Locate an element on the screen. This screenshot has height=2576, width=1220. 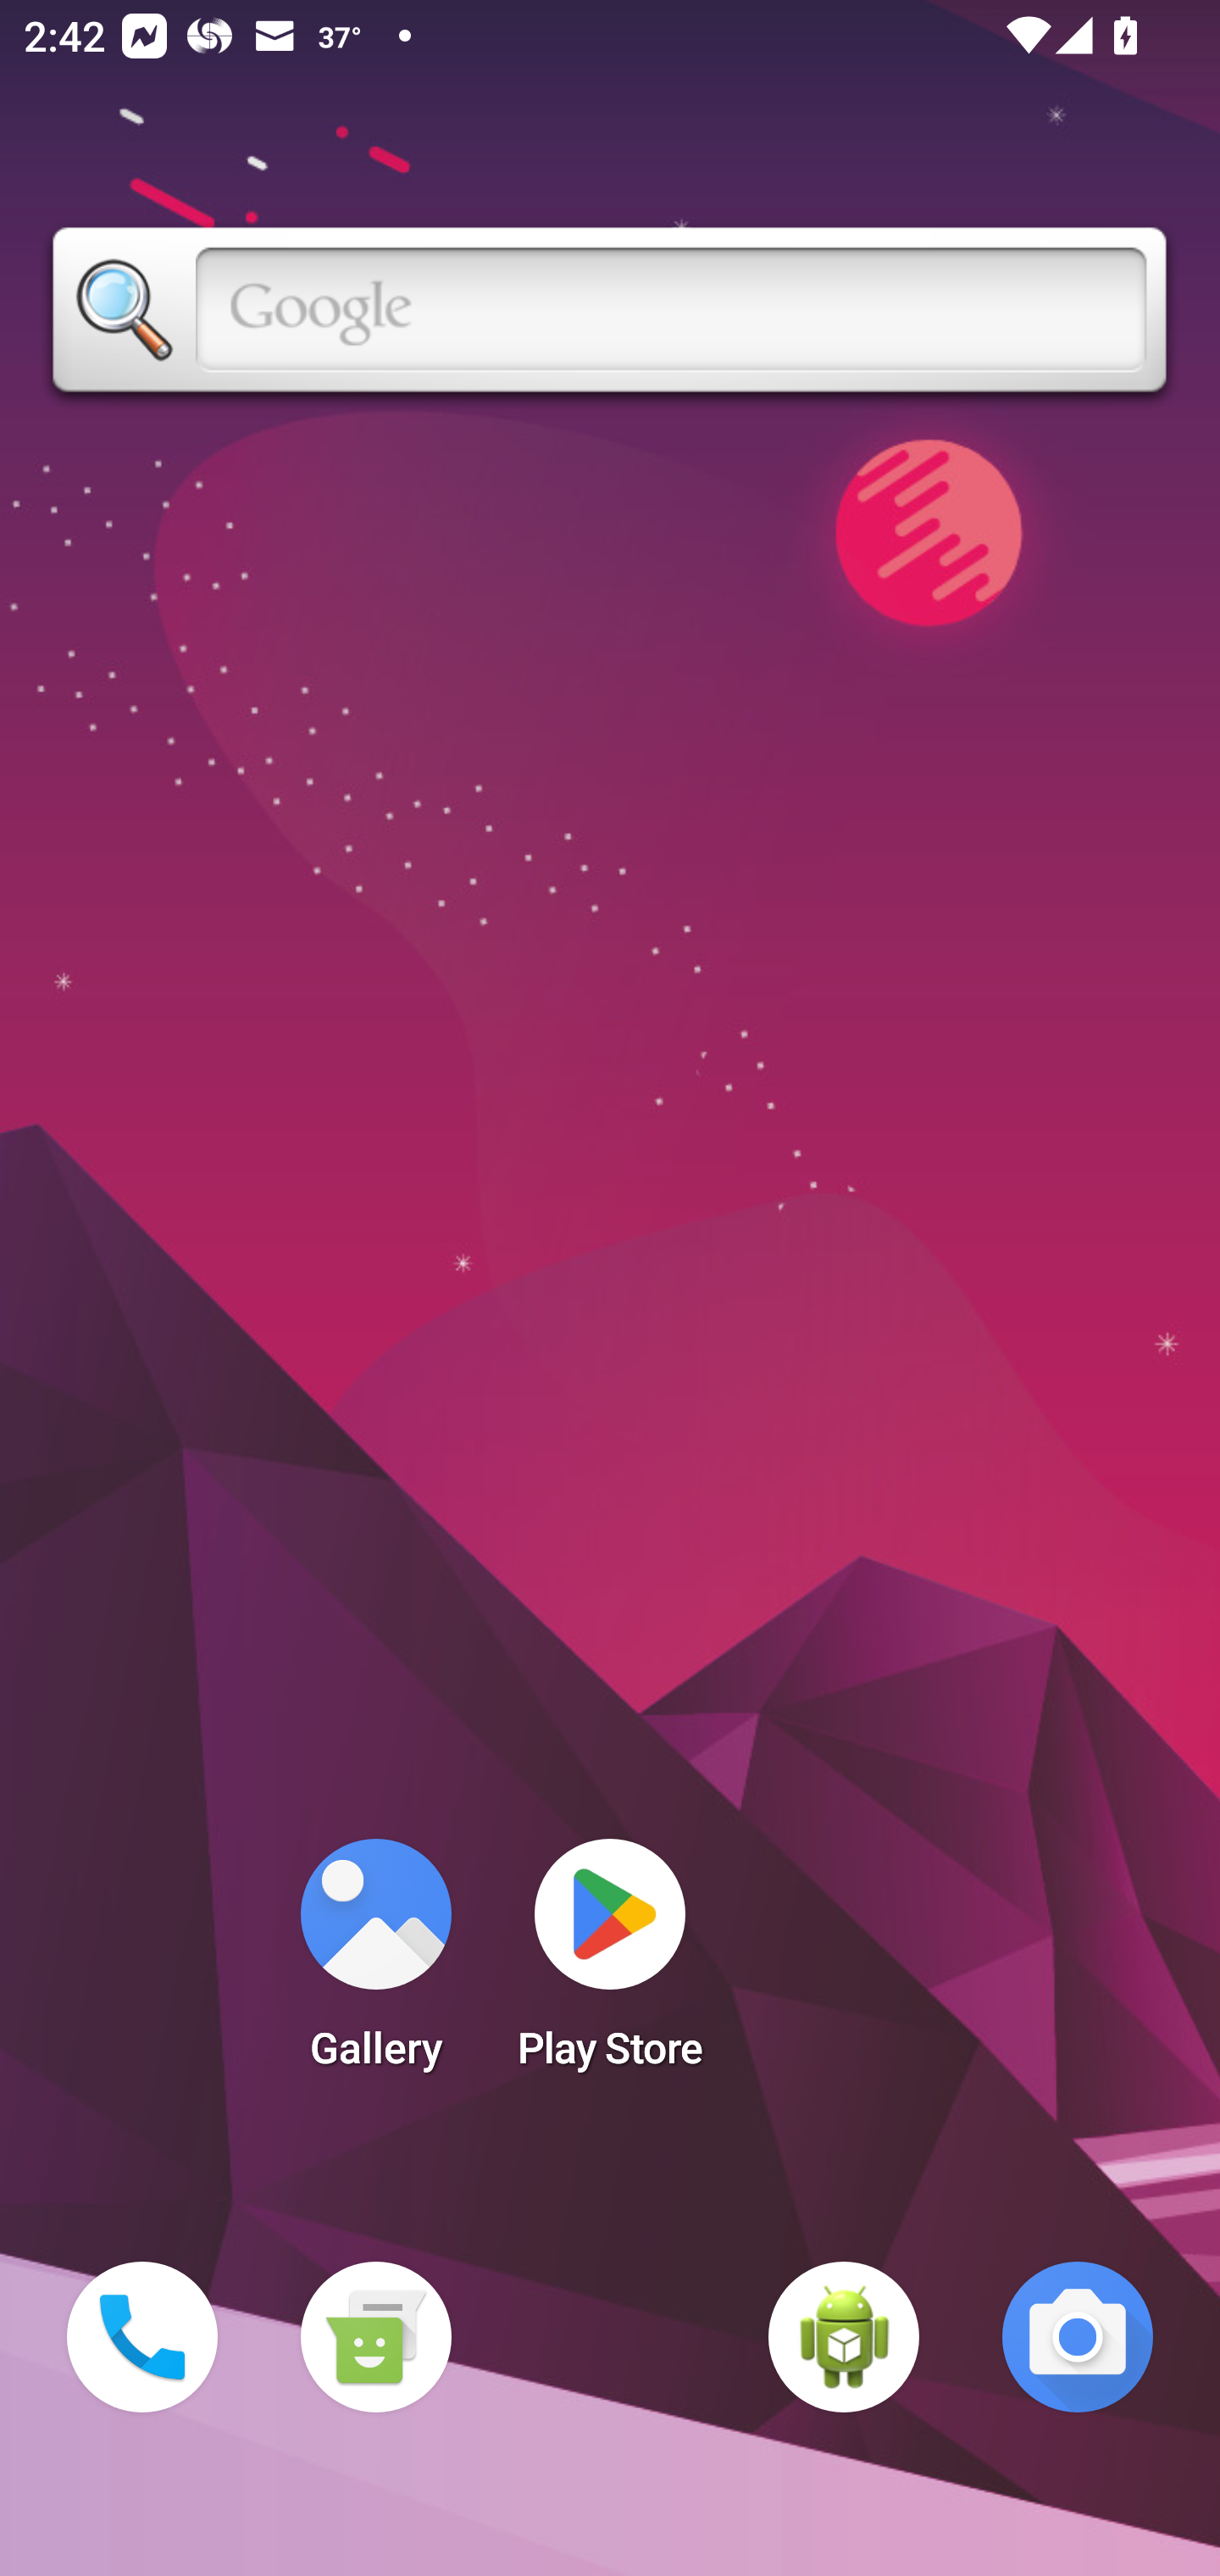
WebView Browser Tester is located at coordinates (844, 2337).